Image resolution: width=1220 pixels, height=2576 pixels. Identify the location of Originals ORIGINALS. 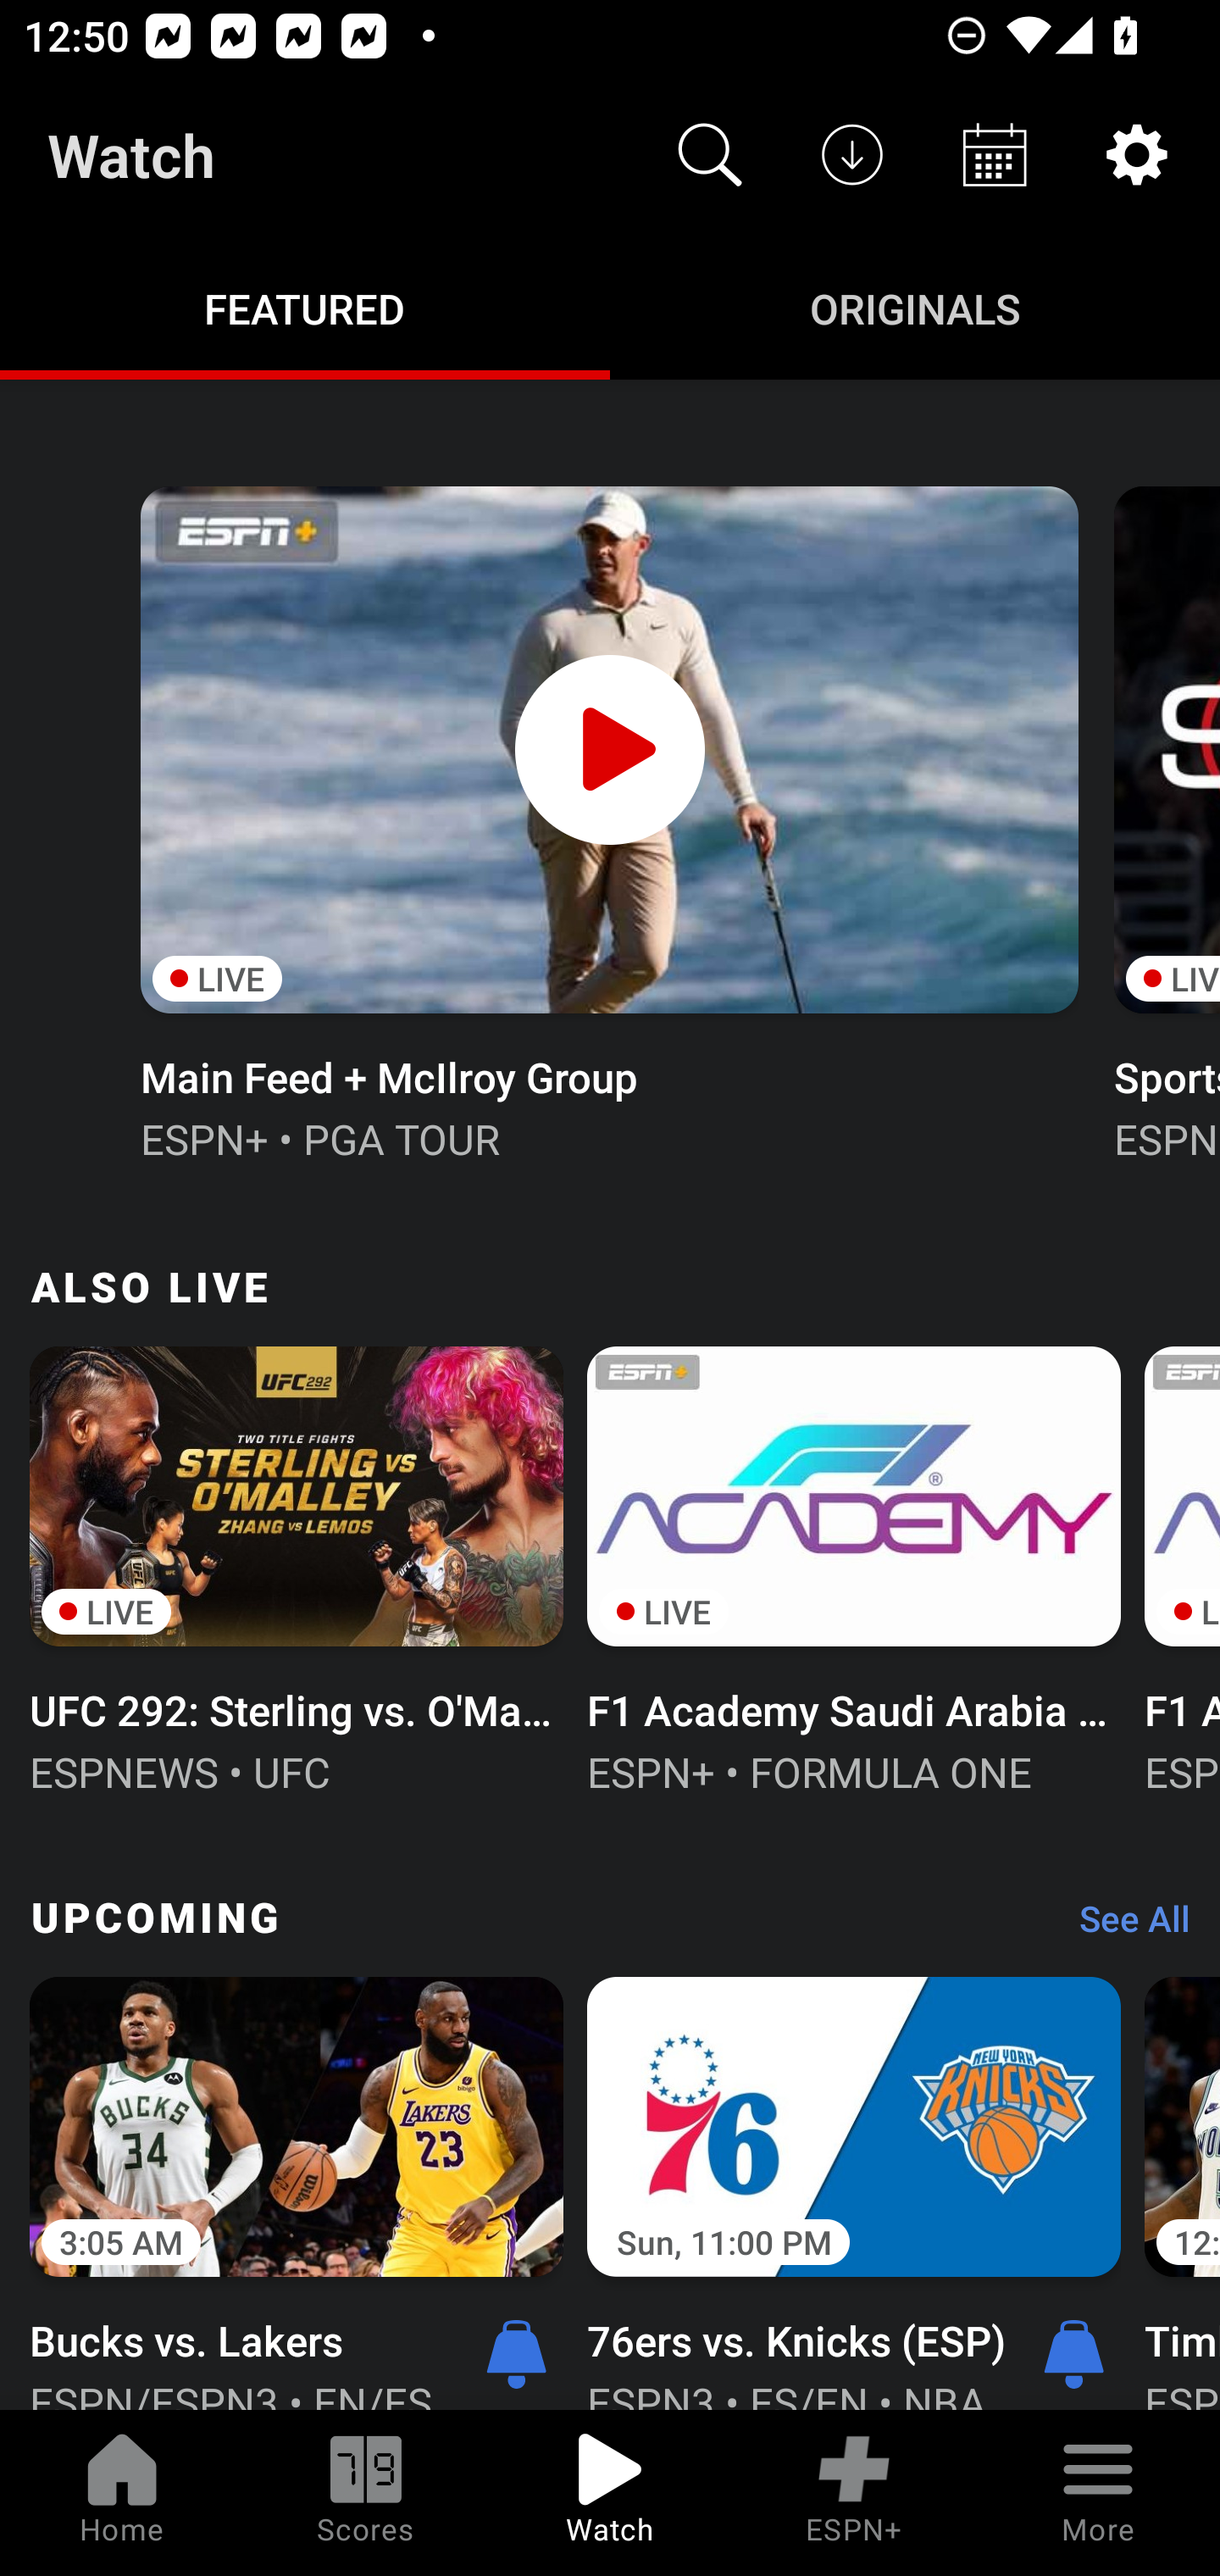
(915, 307).